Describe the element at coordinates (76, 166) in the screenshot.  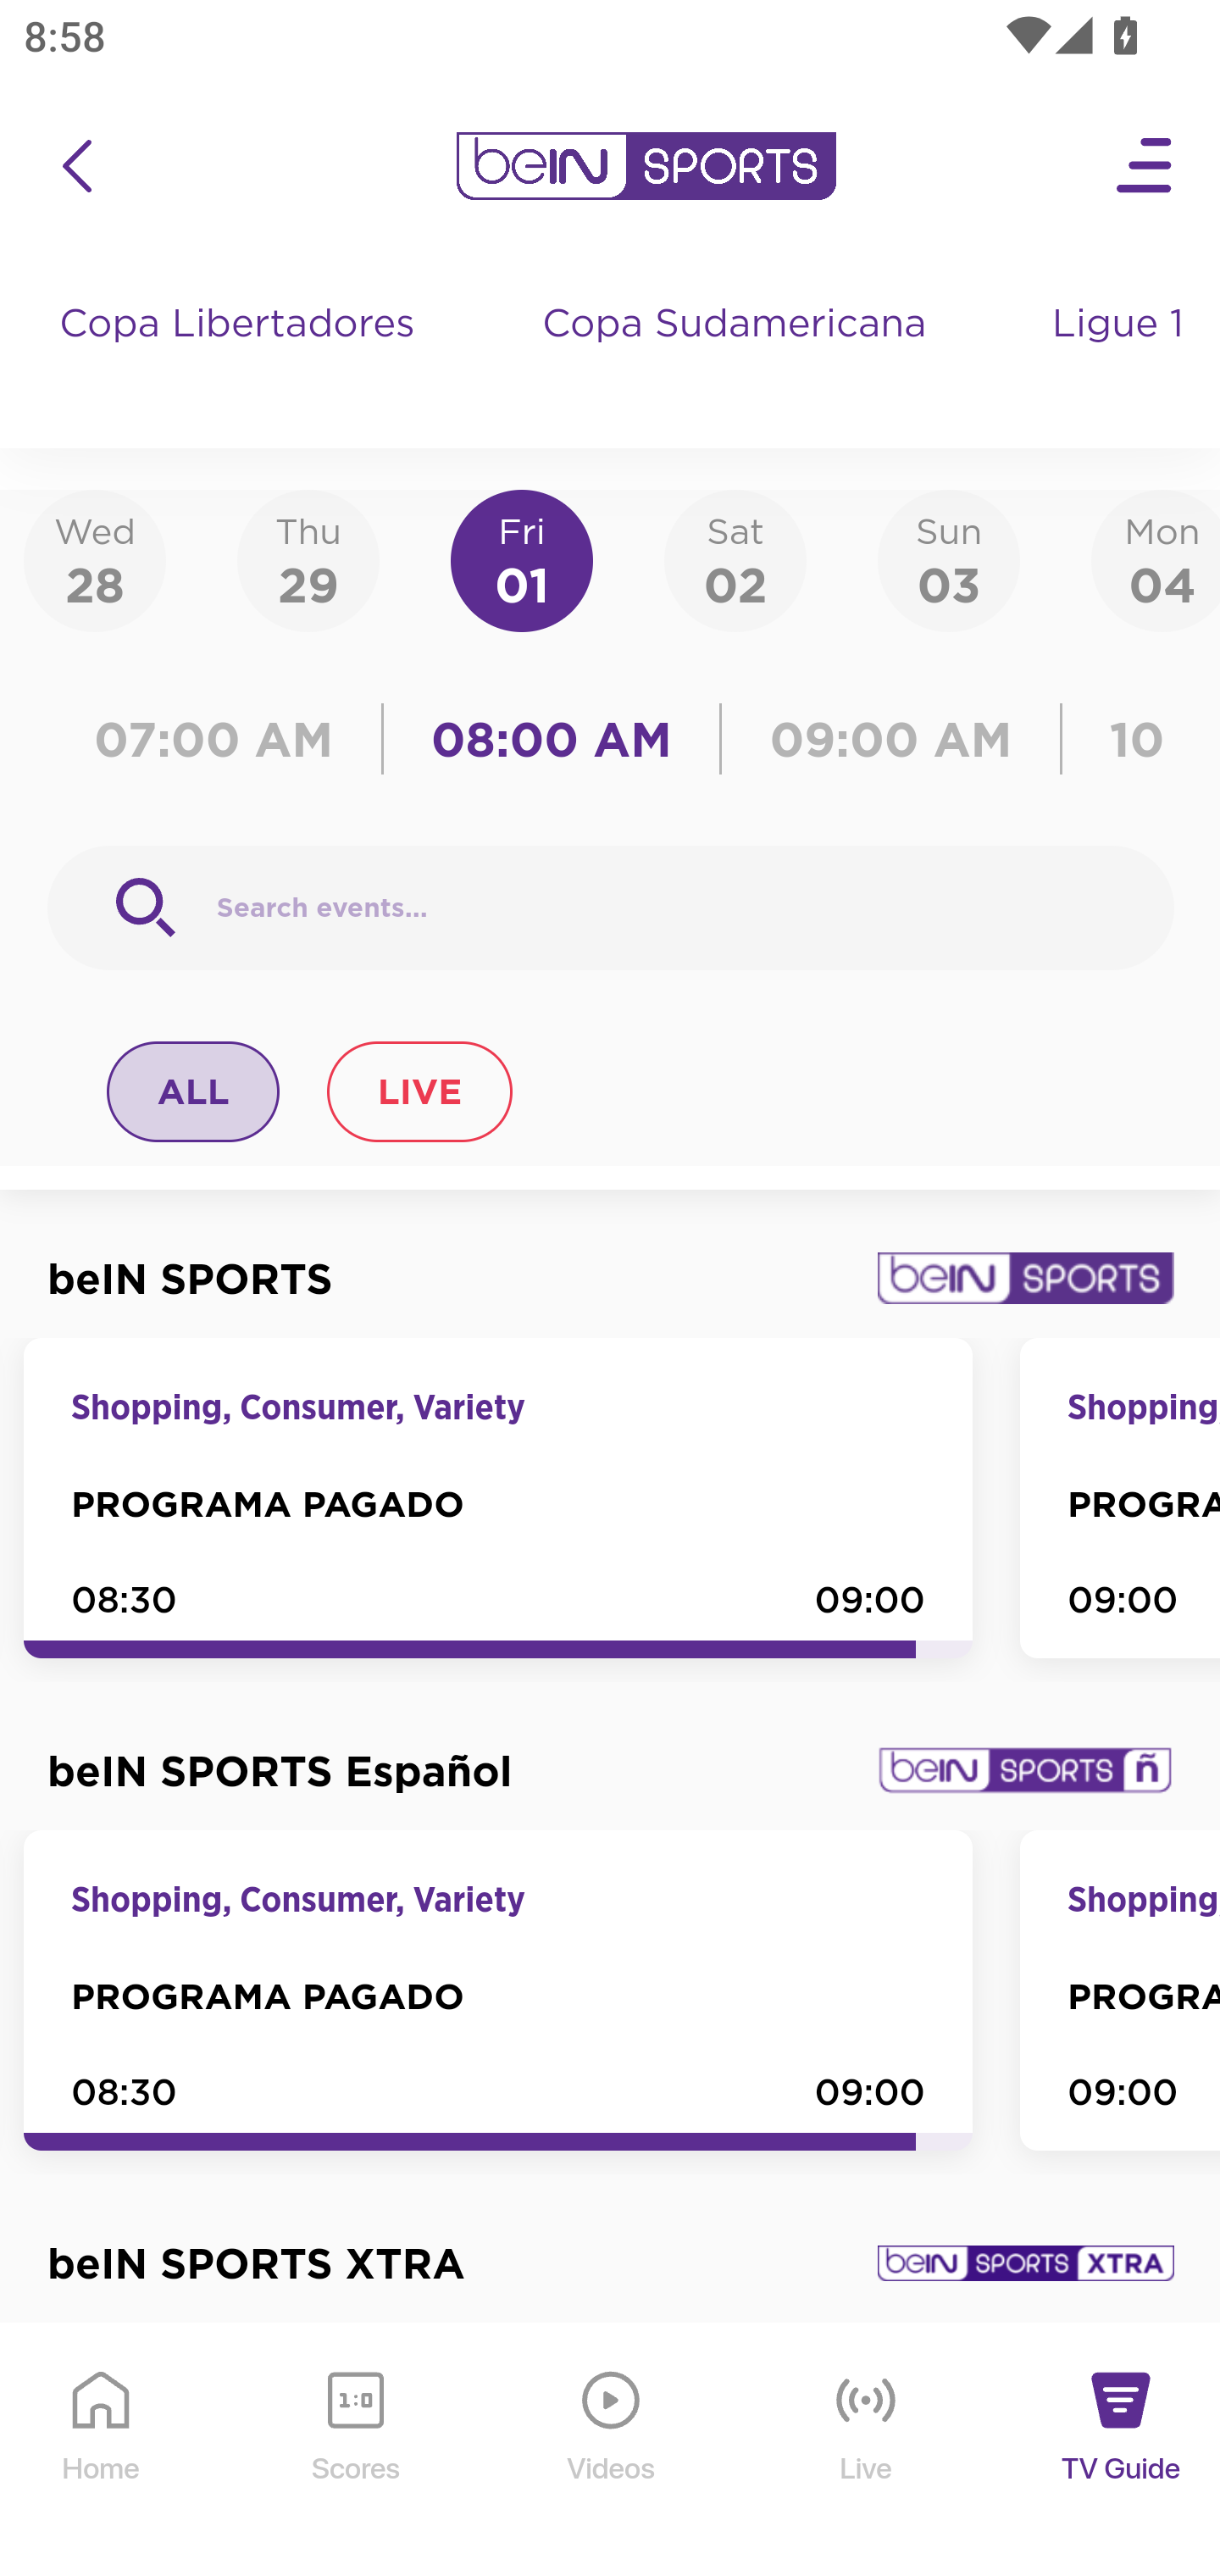
I see `icon back` at that location.